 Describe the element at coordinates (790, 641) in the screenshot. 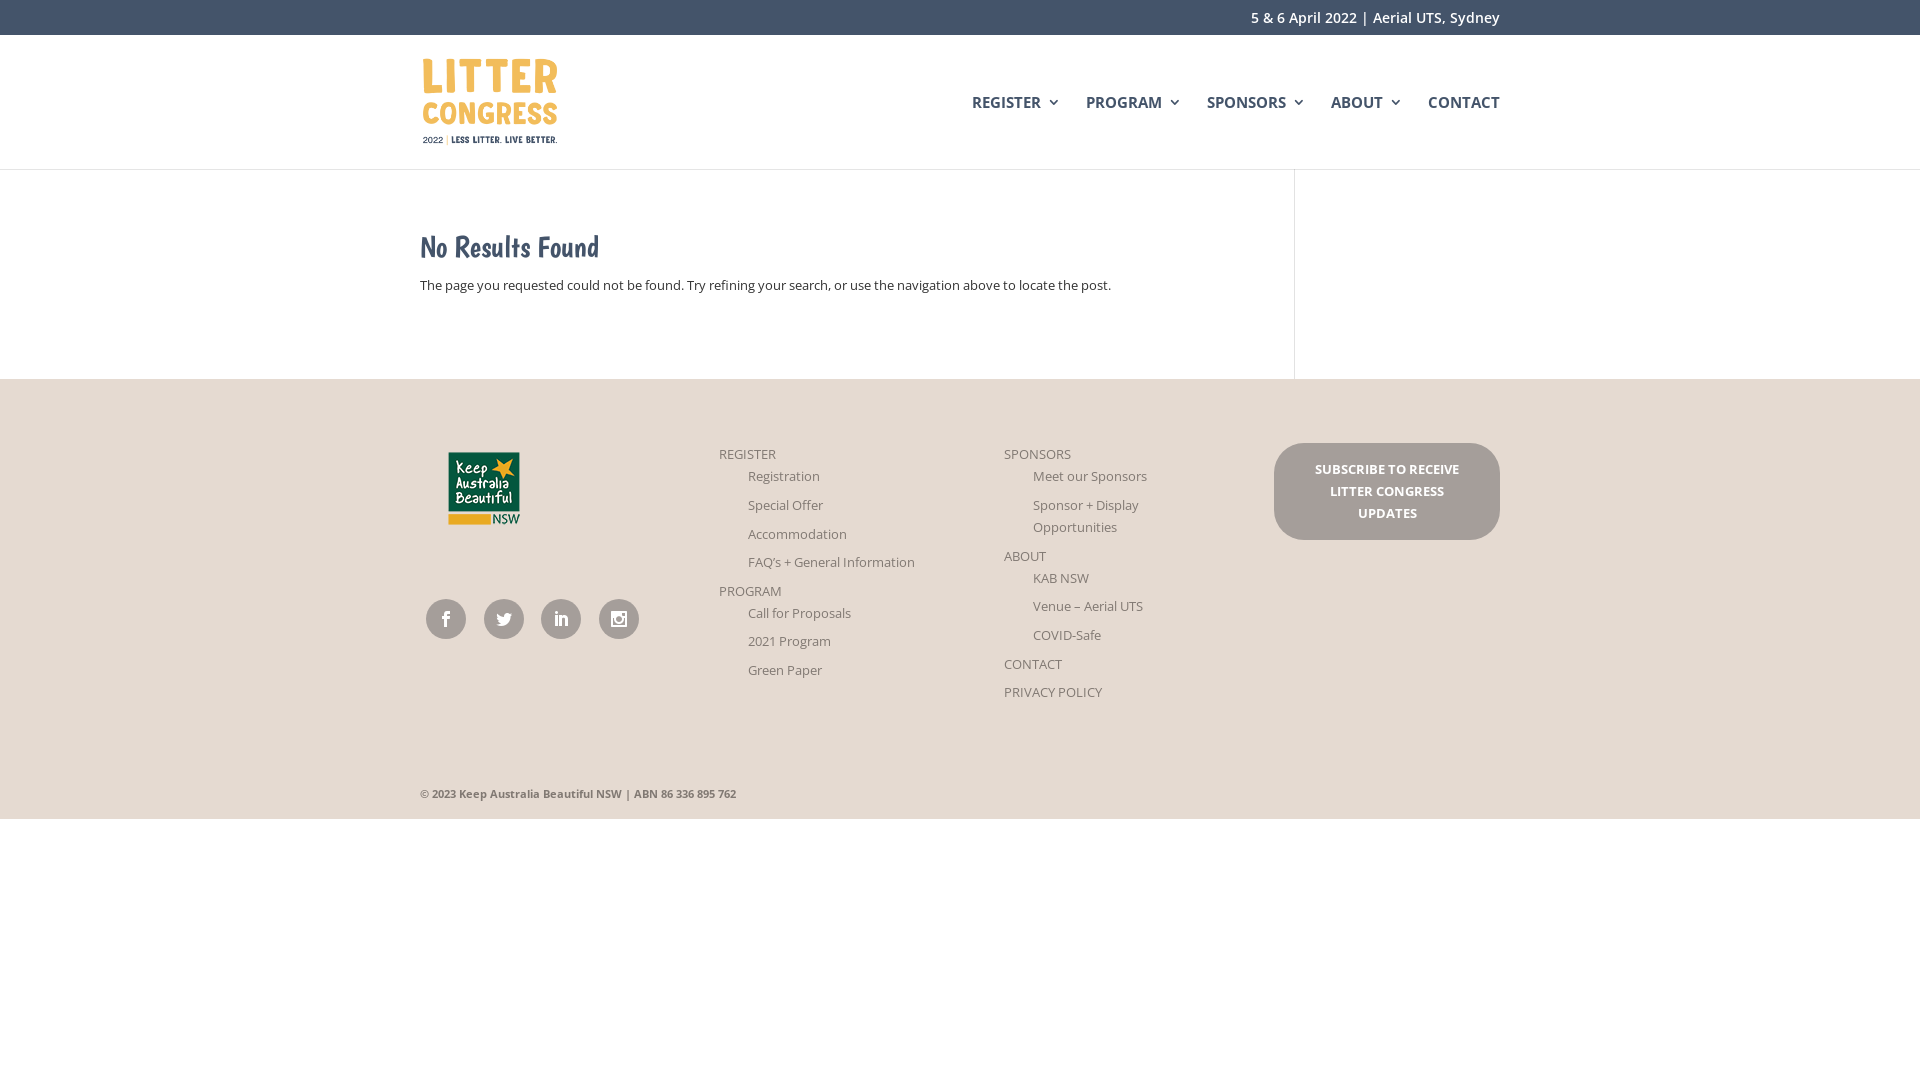

I see `2021 Program` at that location.